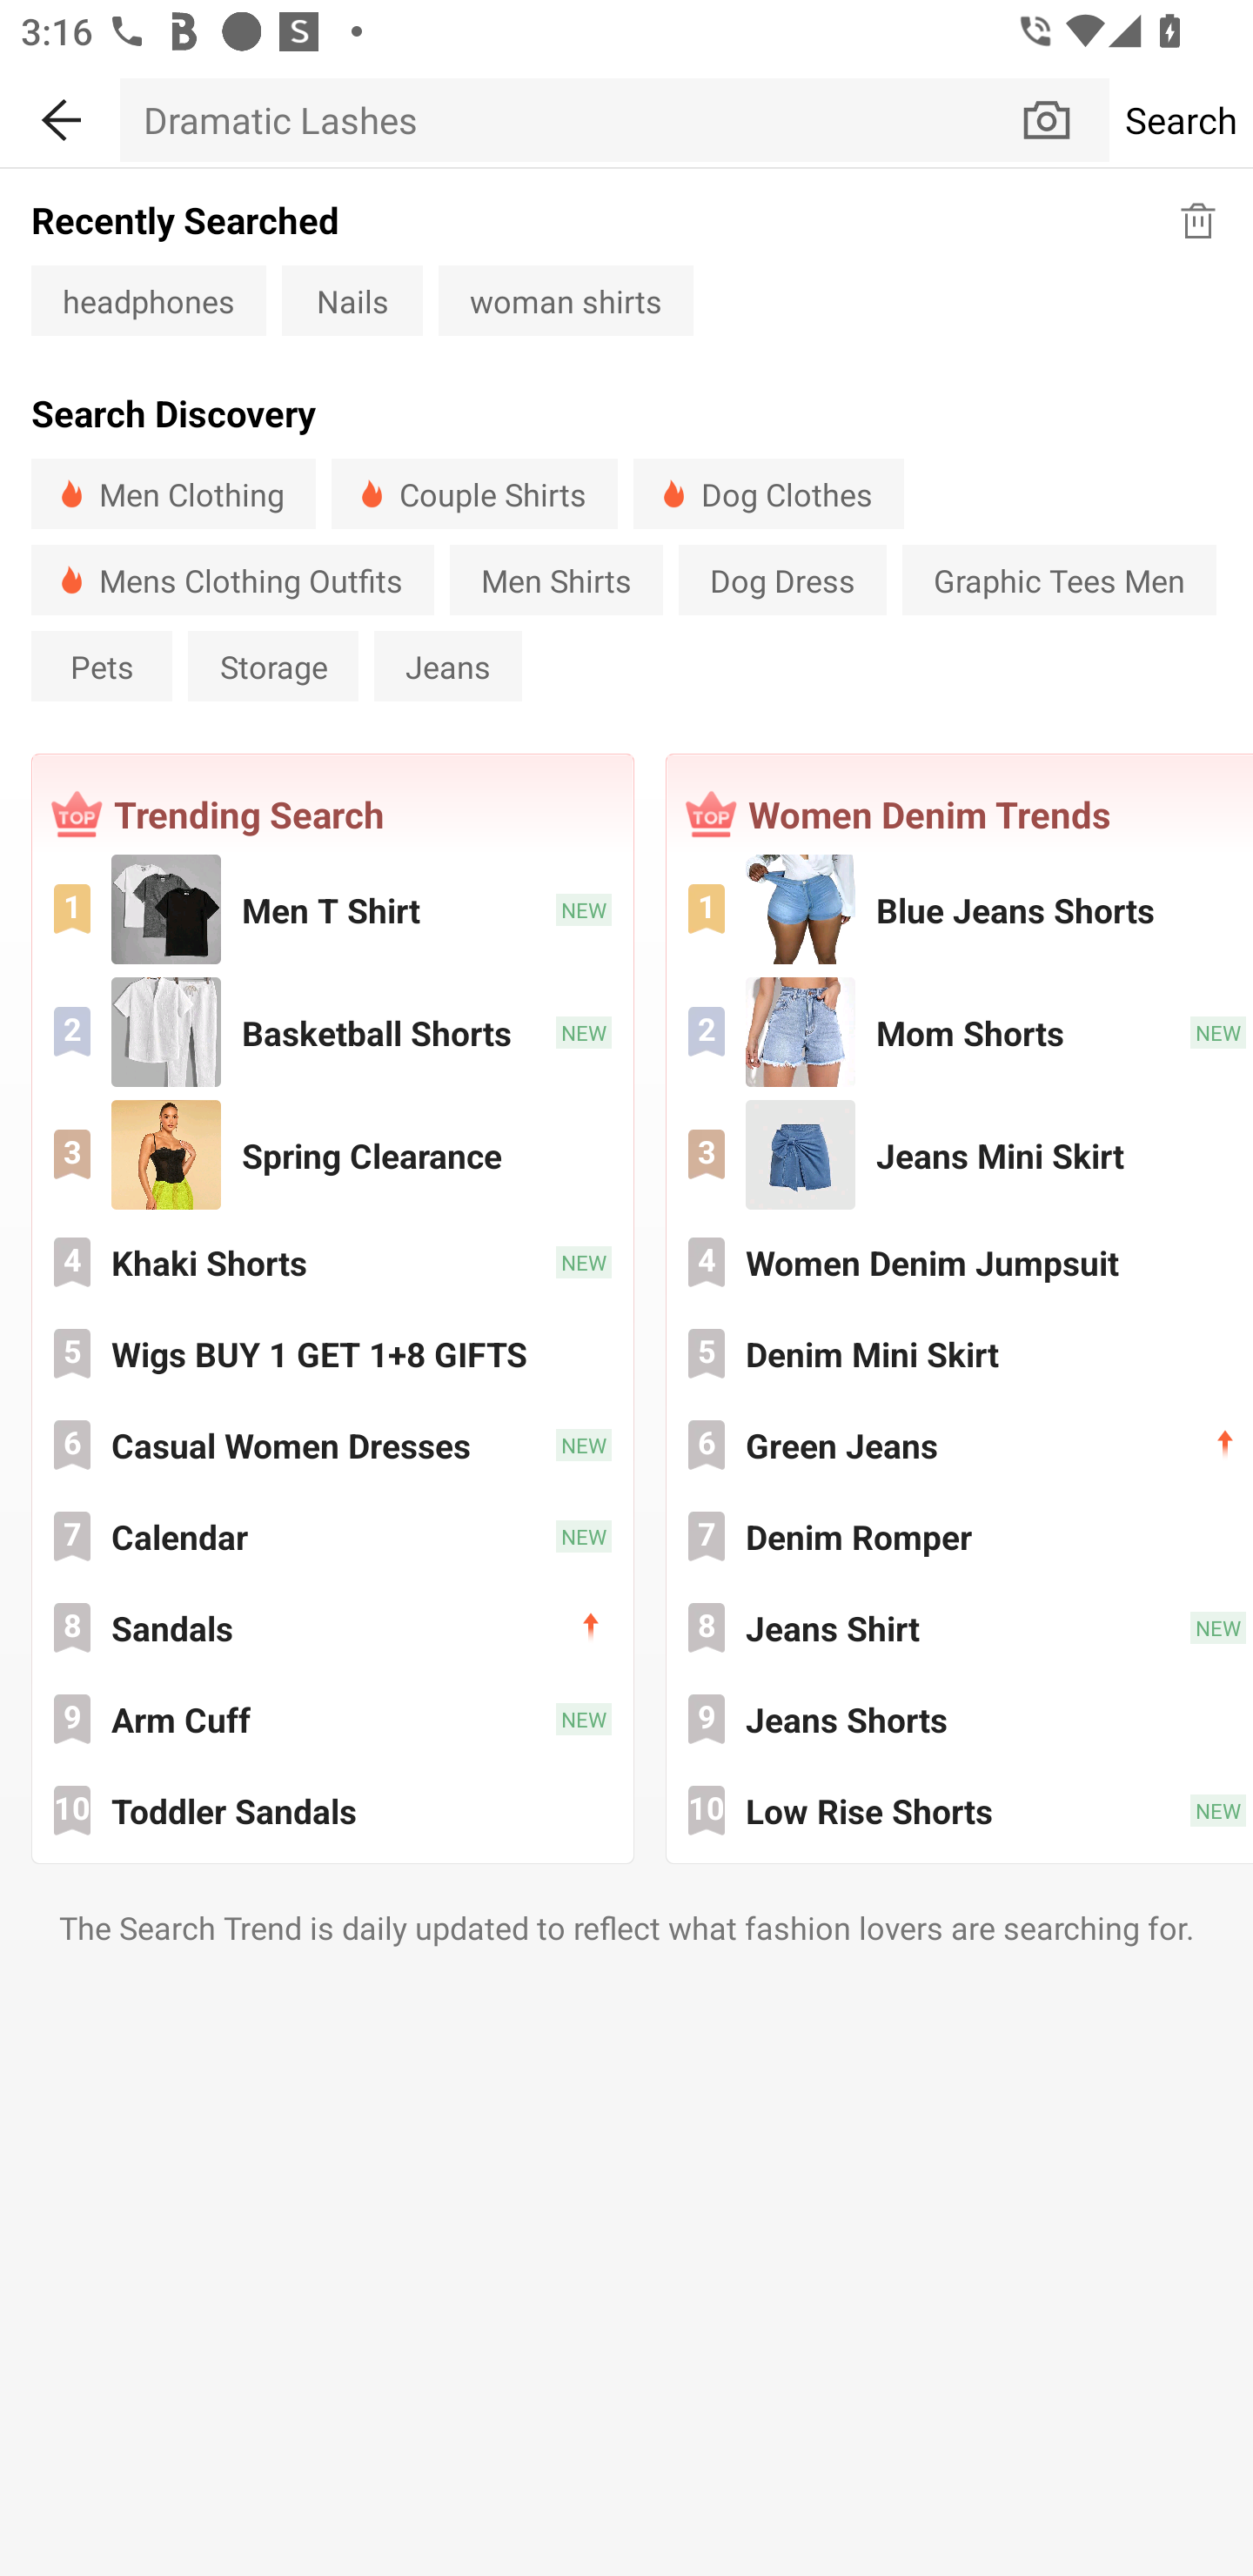 Image resolution: width=1253 pixels, height=2576 pixels. What do you see at coordinates (474, 493) in the screenshot?
I see `Couple Shirts` at bounding box center [474, 493].